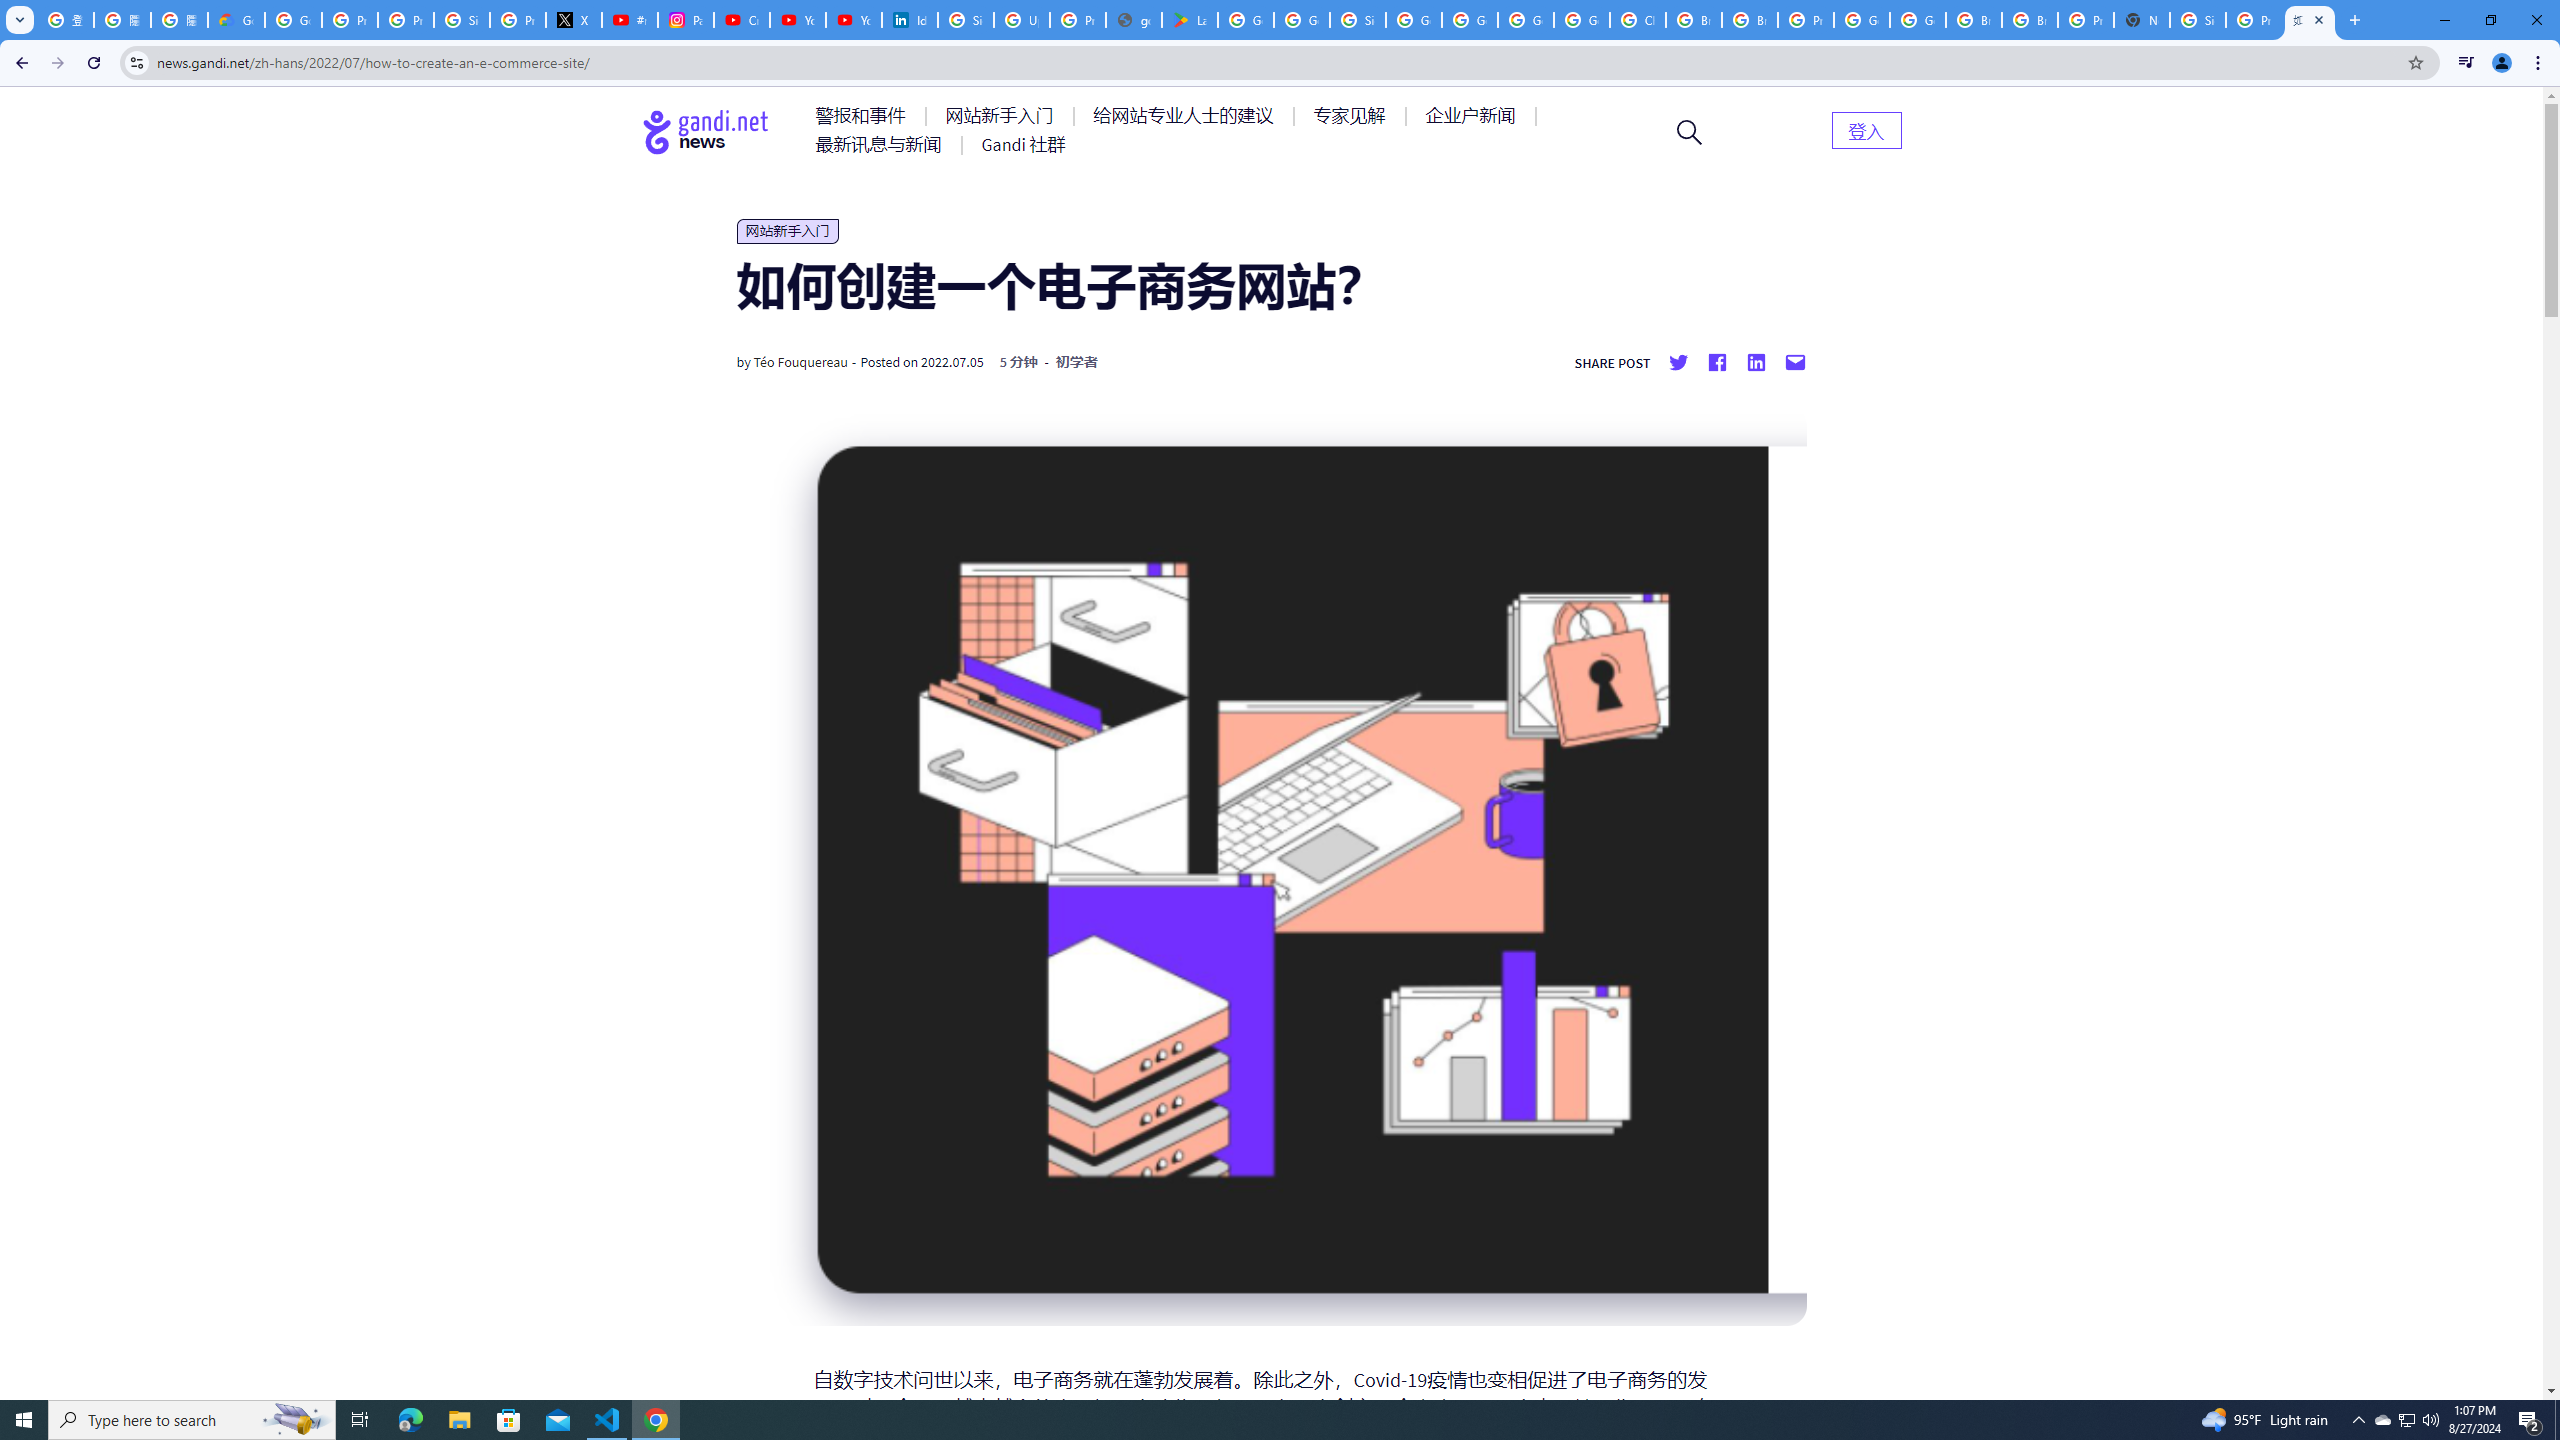 This screenshot has height=1440, width=2560. Describe the element at coordinates (1301, 20) in the screenshot. I see `Google Workspace - Specific Terms` at that location.